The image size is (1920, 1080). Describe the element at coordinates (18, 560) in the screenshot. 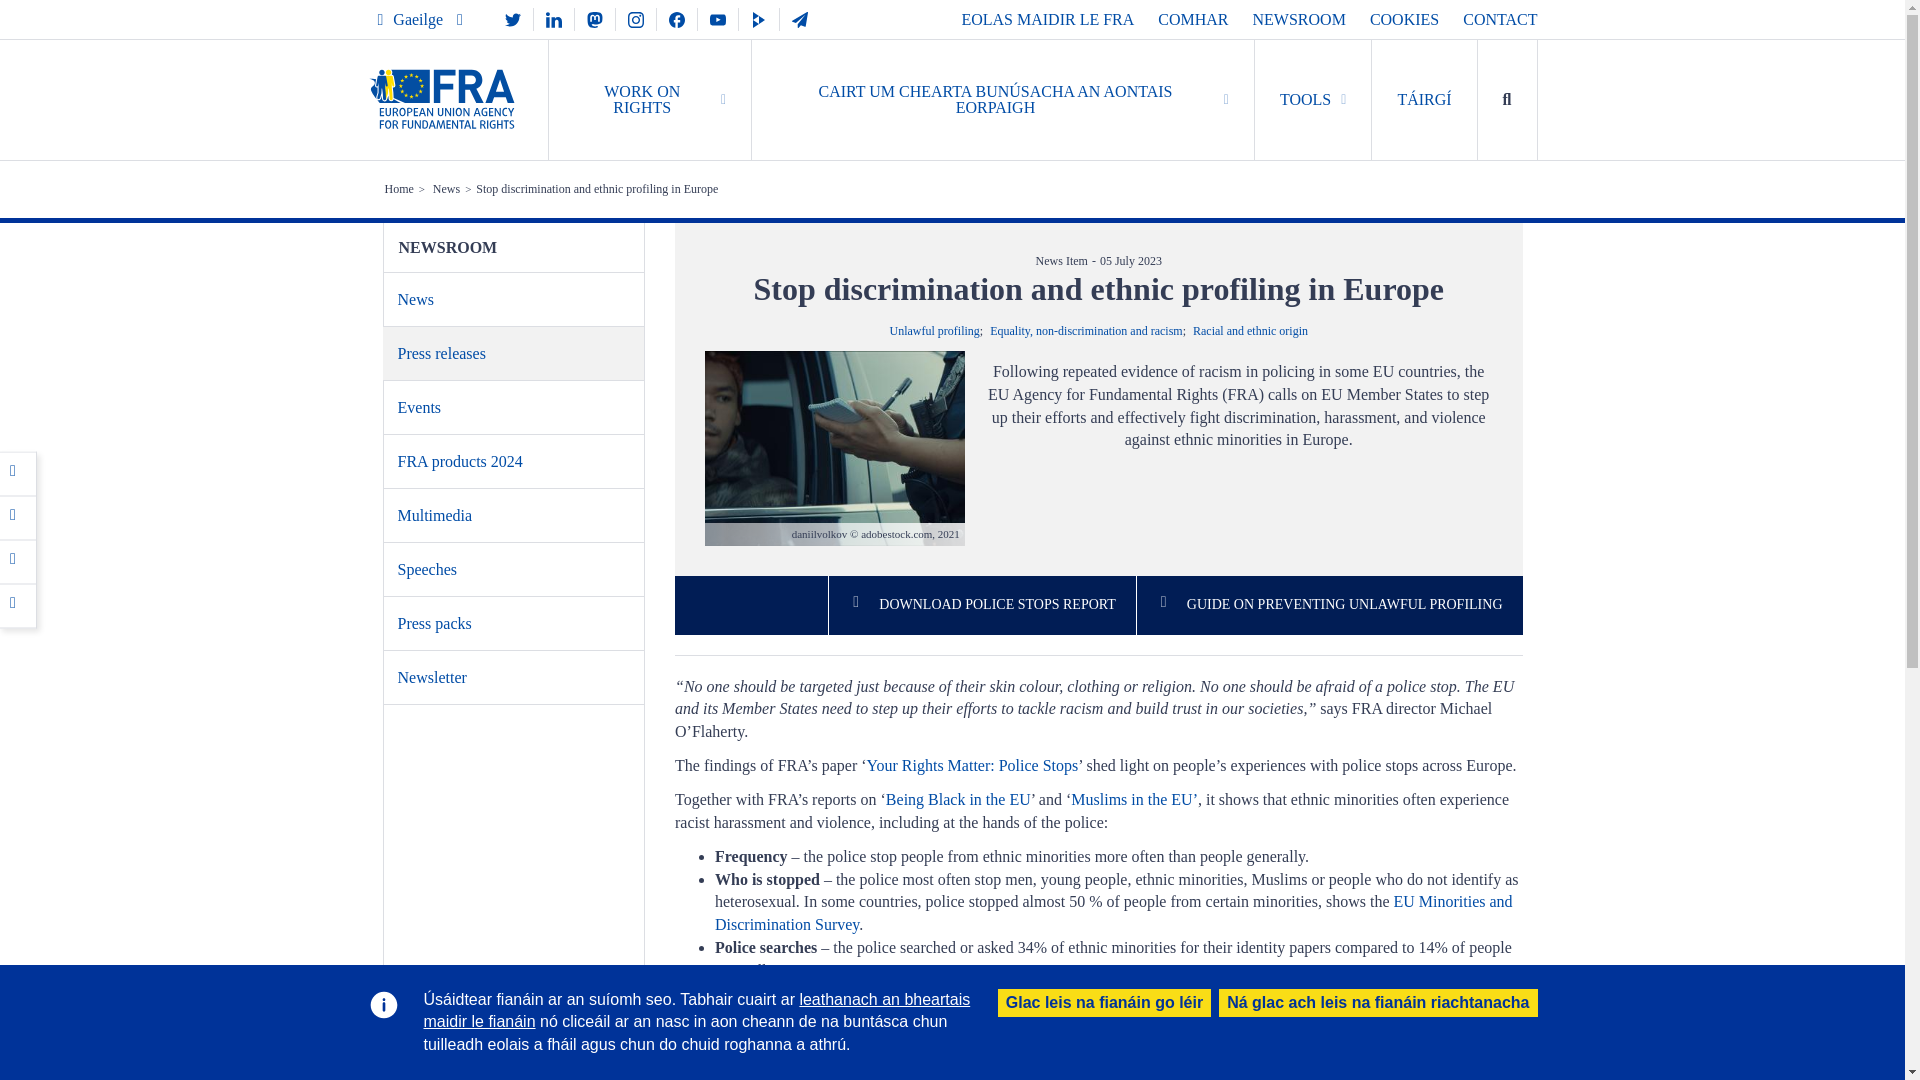

I see `LinkedIn` at that location.